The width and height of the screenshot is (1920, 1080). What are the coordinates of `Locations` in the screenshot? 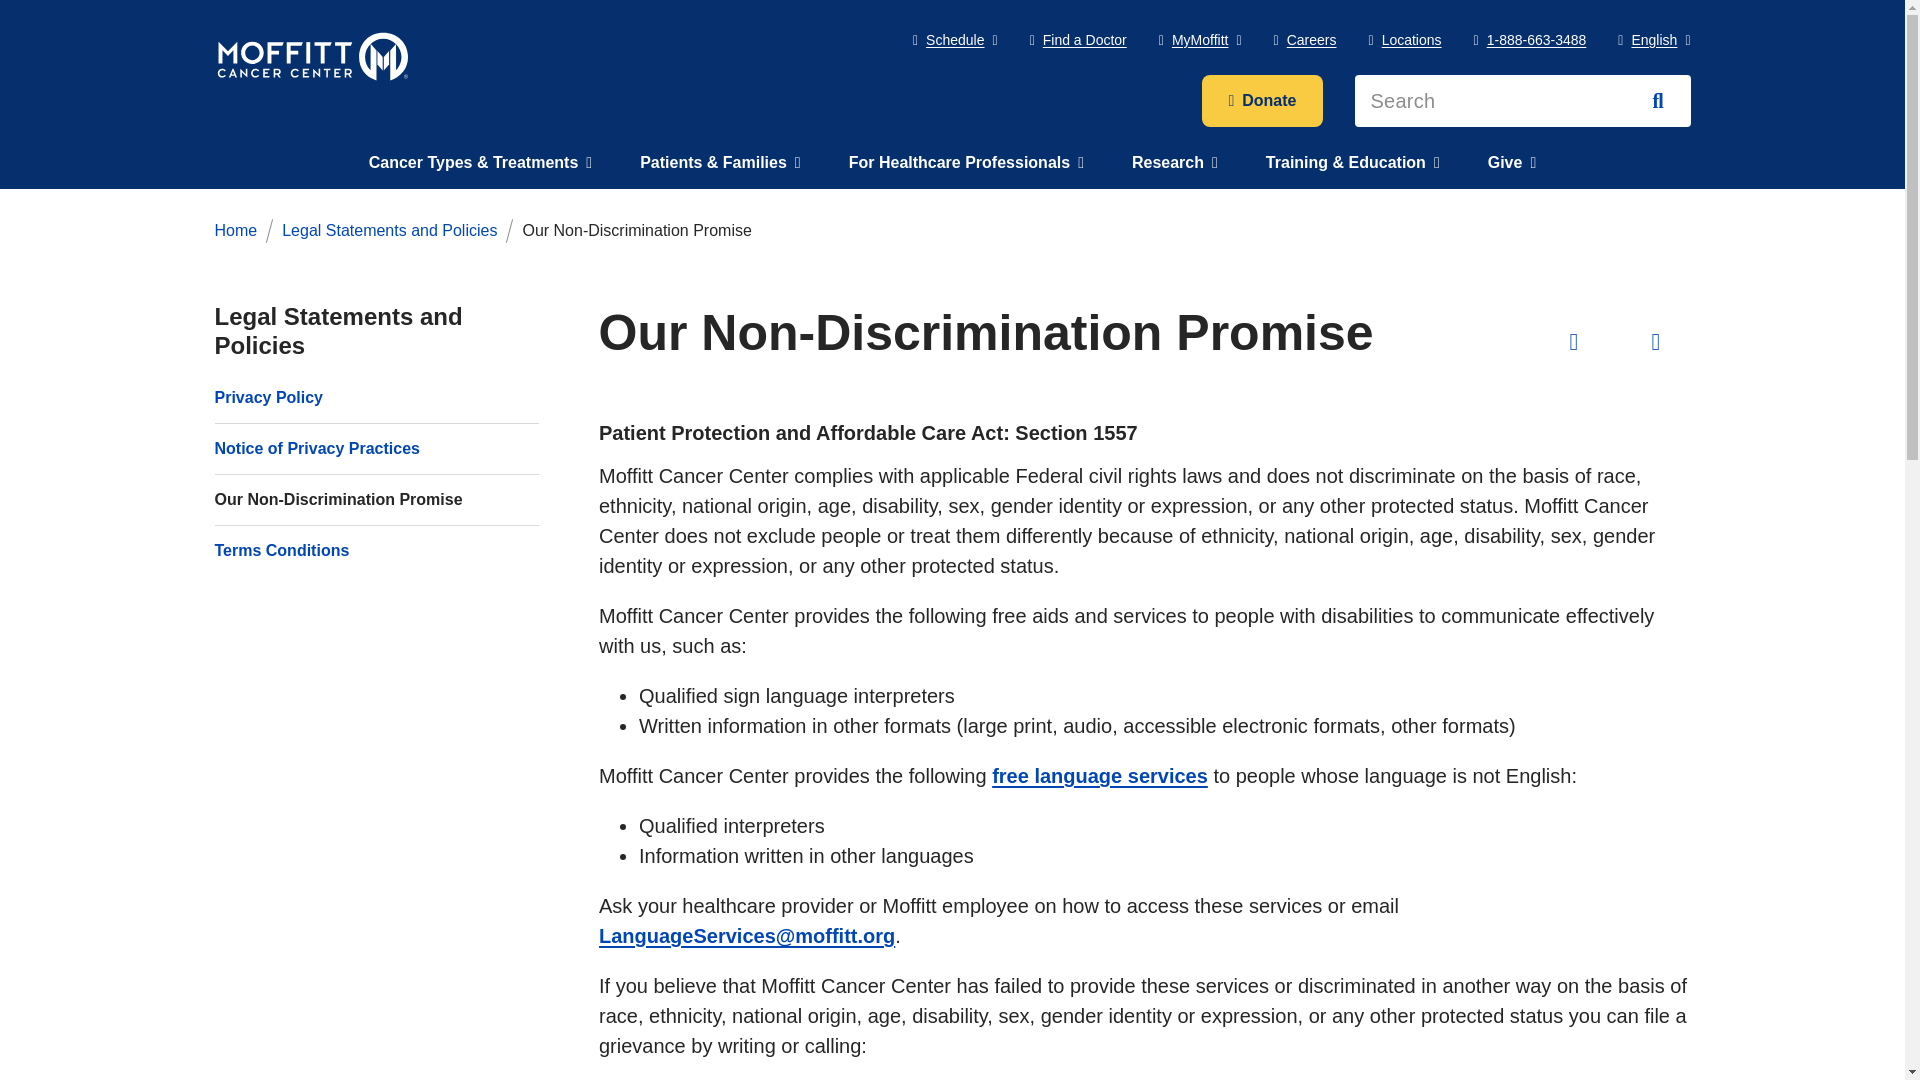 It's located at (1404, 40).